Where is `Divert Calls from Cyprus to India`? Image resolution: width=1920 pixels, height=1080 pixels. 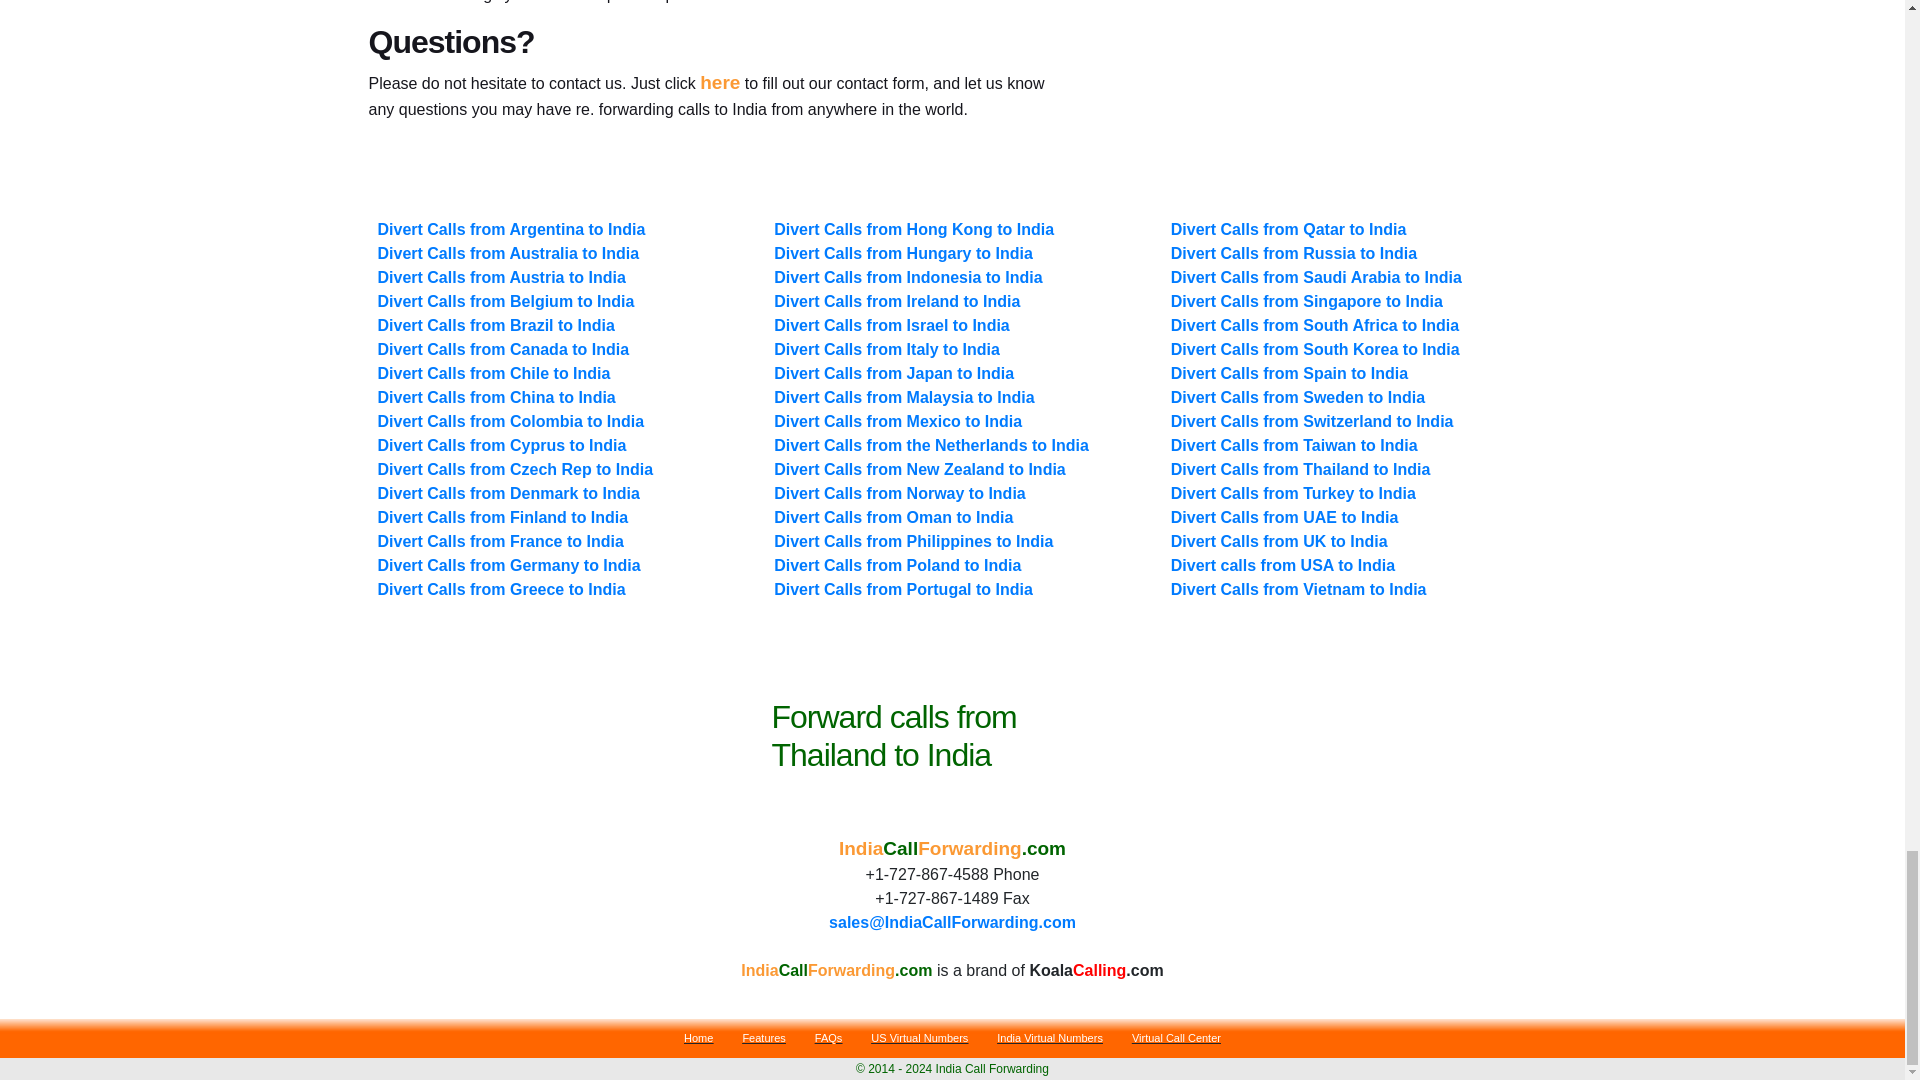
Divert Calls from Cyprus to India is located at coordinates (502, 445).